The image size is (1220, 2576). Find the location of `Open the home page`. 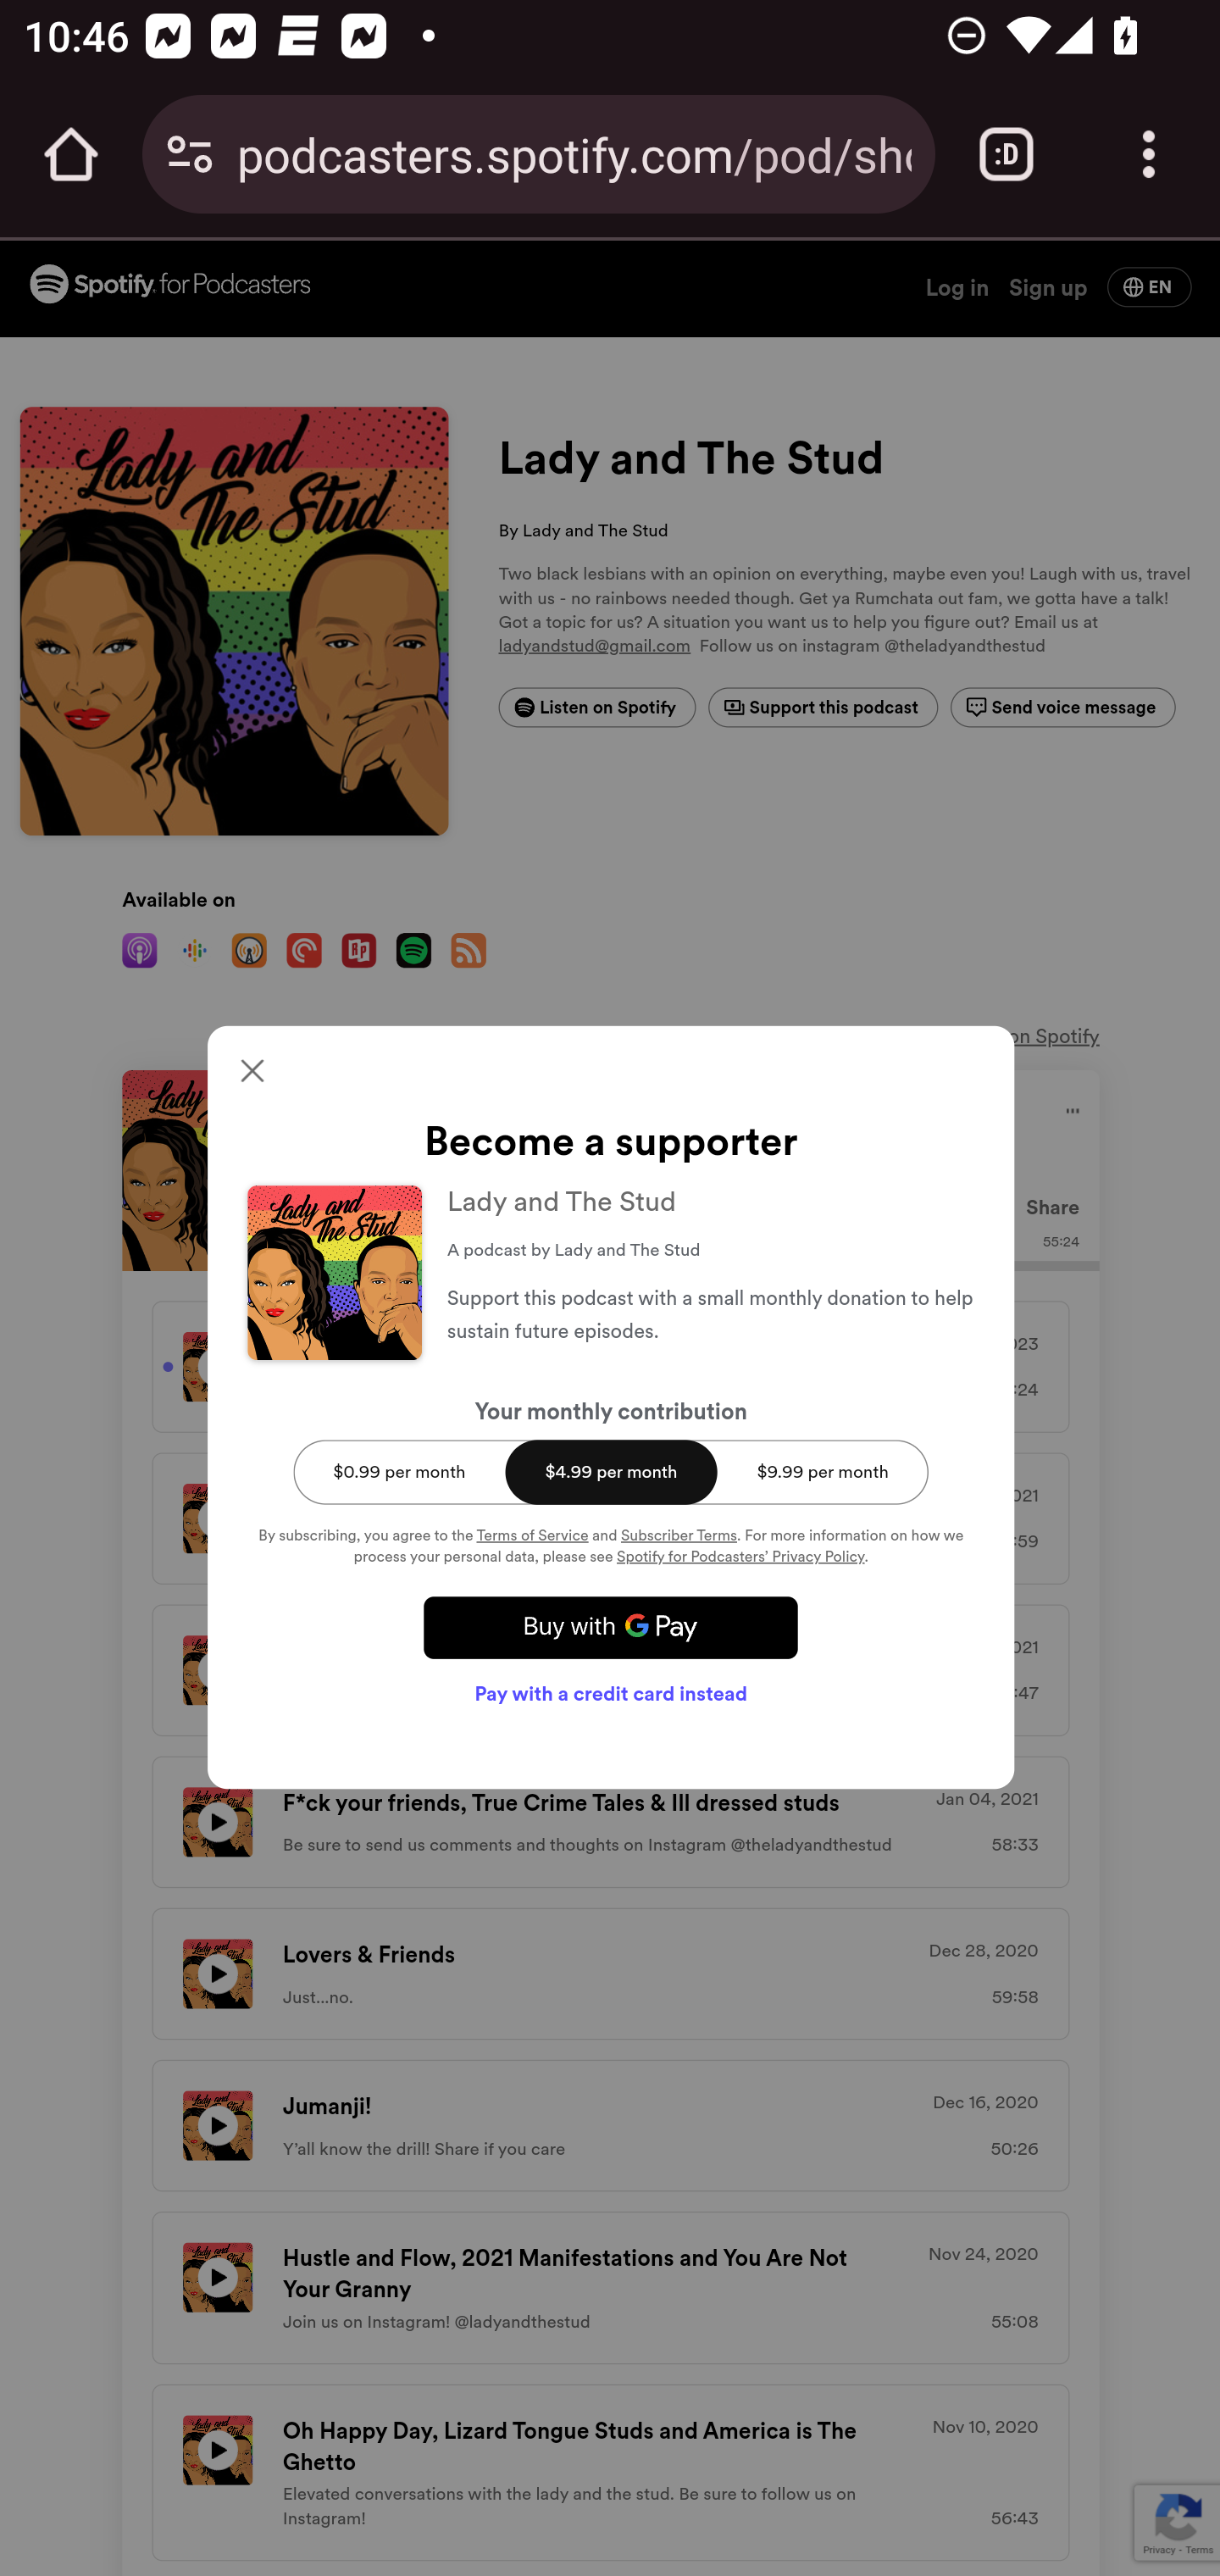

Open the home page is located at coordinates (71, 154).